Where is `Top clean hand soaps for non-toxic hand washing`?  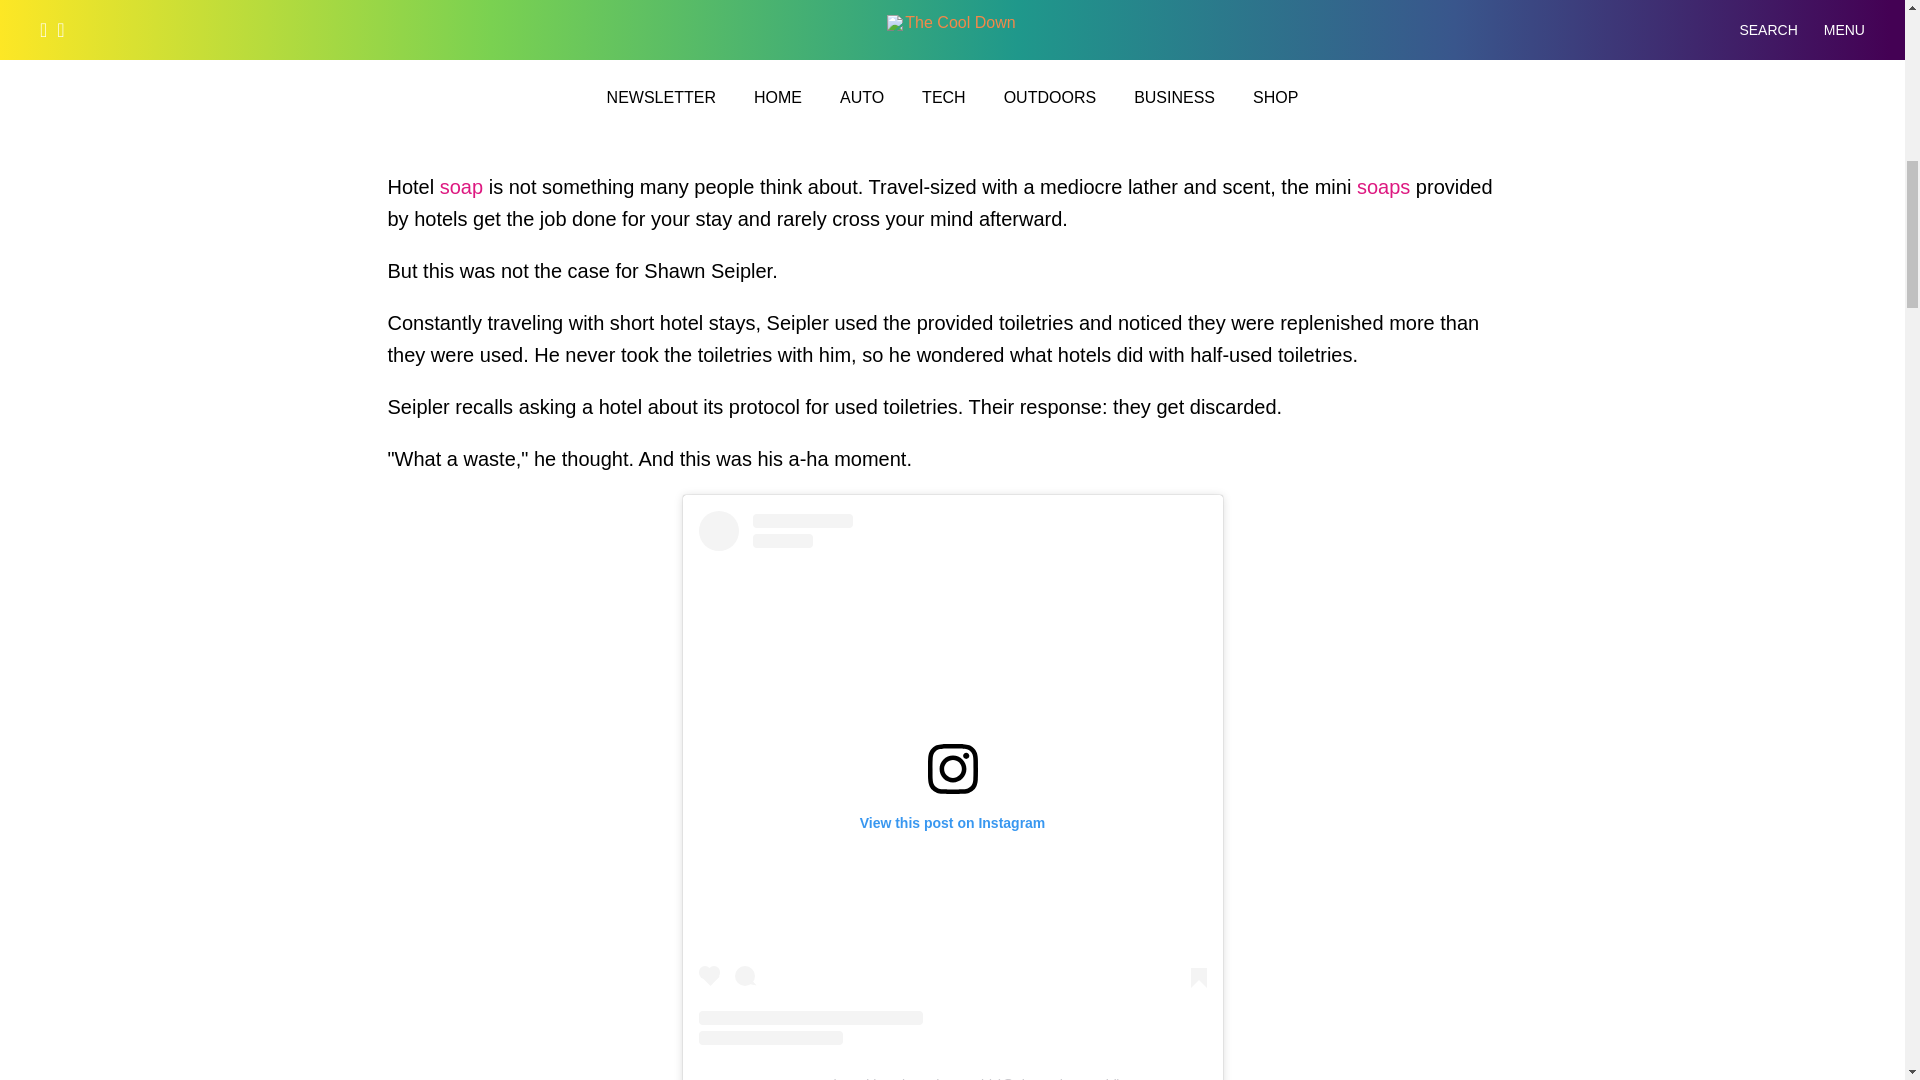 Top clean hand soaps for non-toxic hand washing is located at coordinates (1383, 186).